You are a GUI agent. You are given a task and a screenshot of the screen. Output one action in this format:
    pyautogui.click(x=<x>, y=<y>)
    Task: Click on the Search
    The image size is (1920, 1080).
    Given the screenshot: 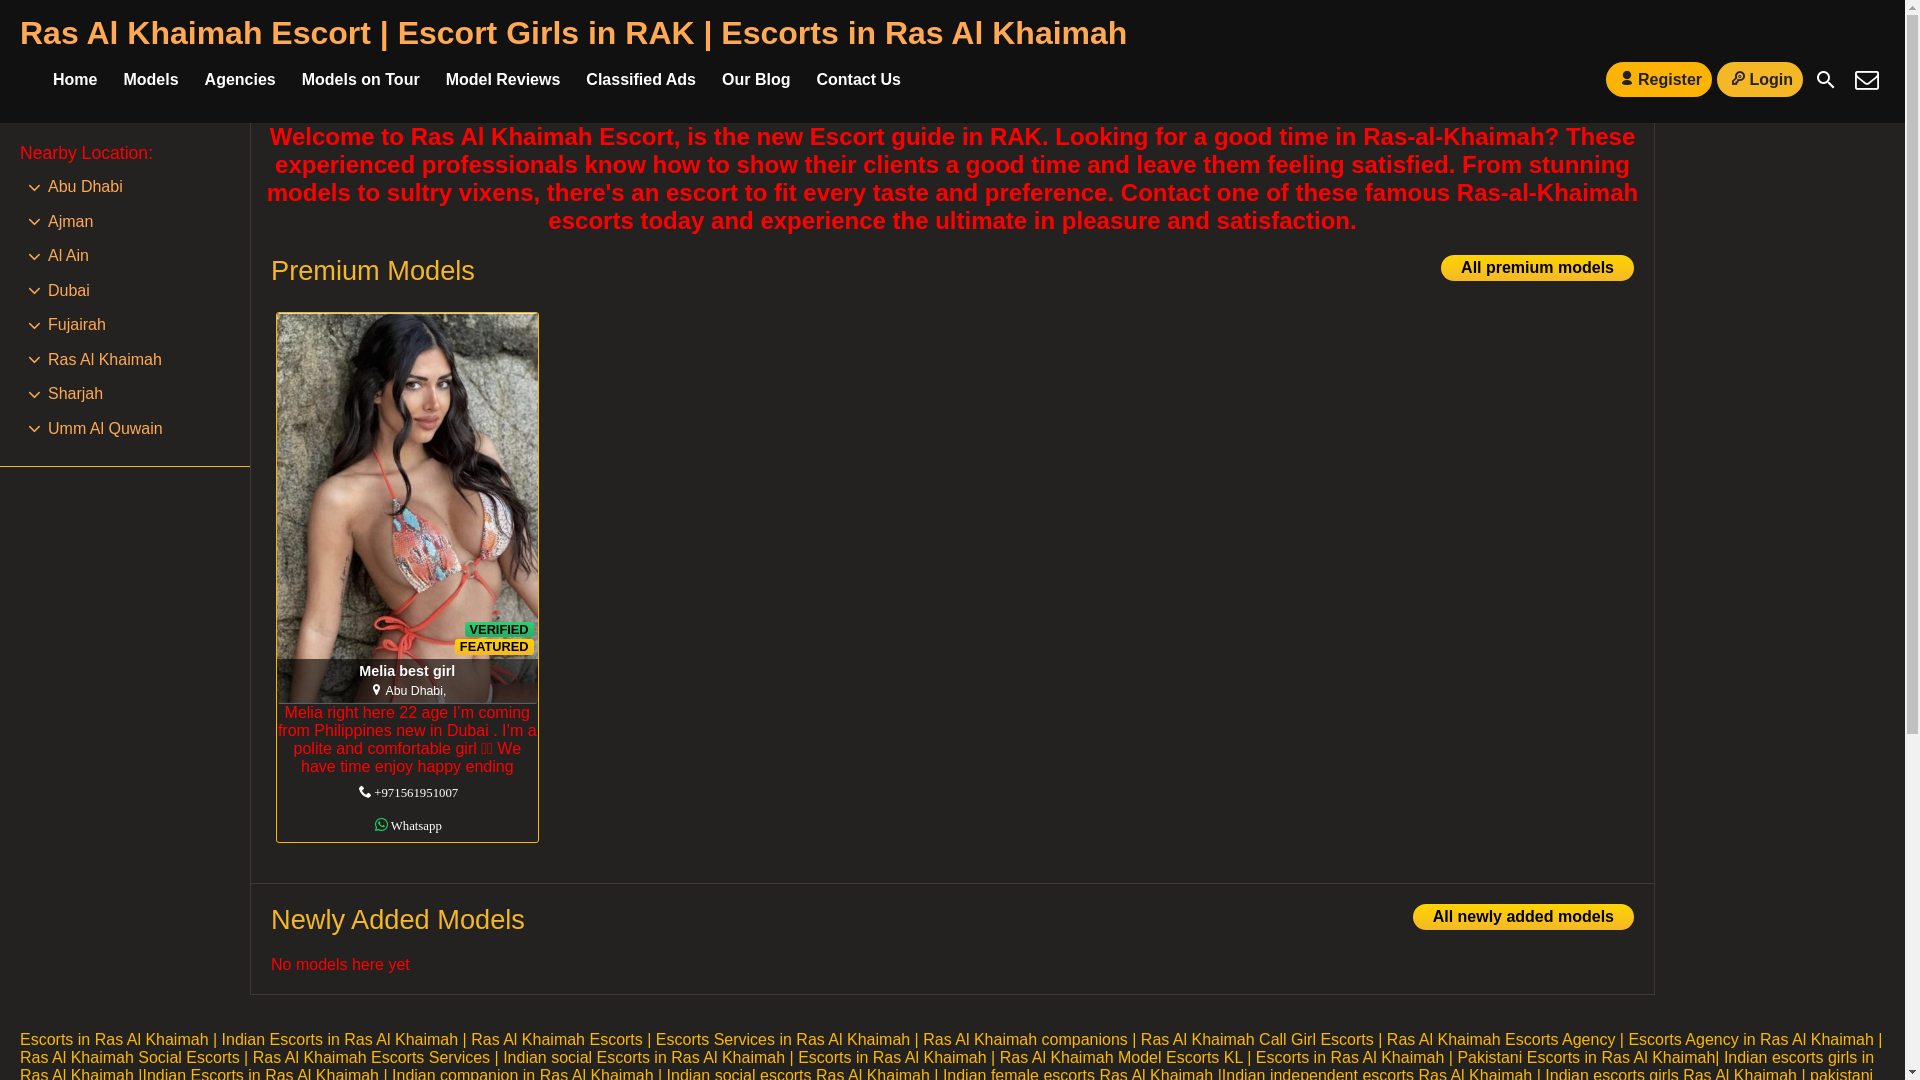 What is the action you would take?
    pyautogui.click(x=104, y=360)
    